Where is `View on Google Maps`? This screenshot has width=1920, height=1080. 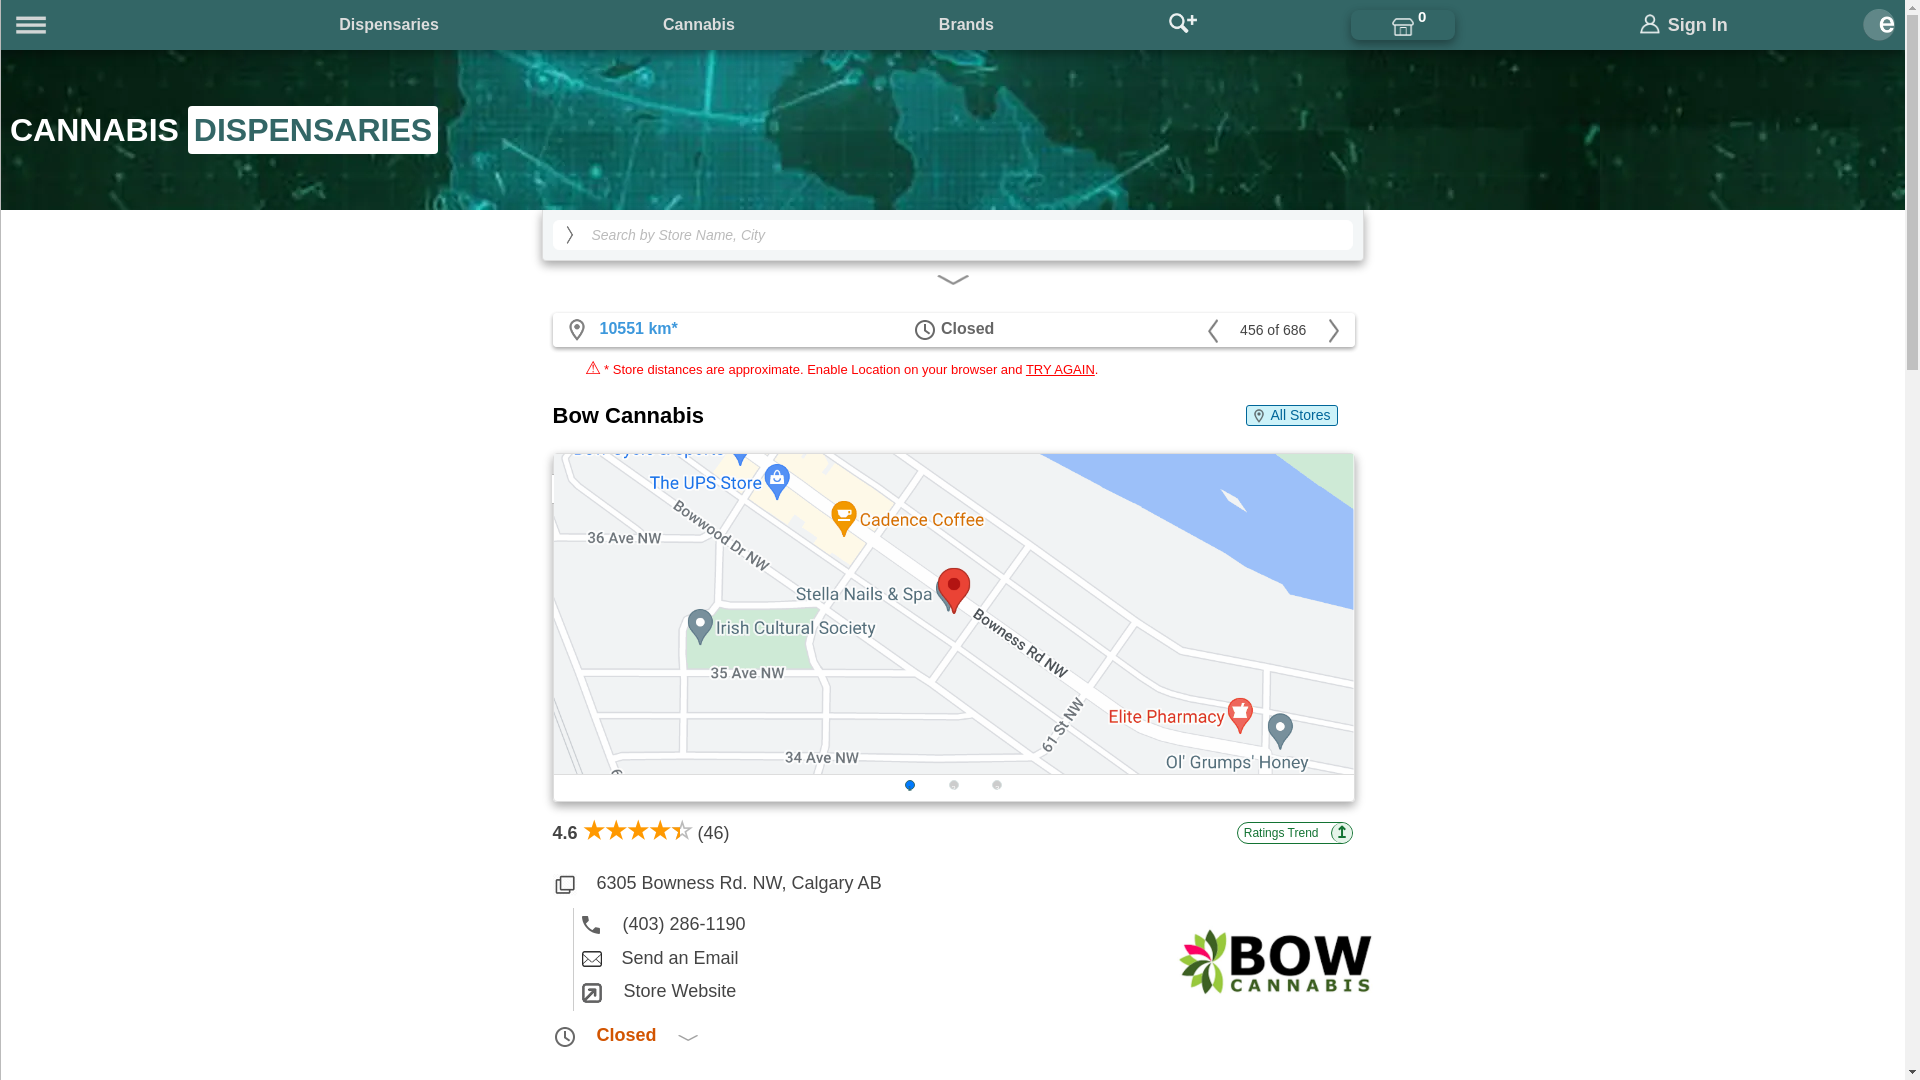
View on Google Maps is located at coordinates (620, 328).